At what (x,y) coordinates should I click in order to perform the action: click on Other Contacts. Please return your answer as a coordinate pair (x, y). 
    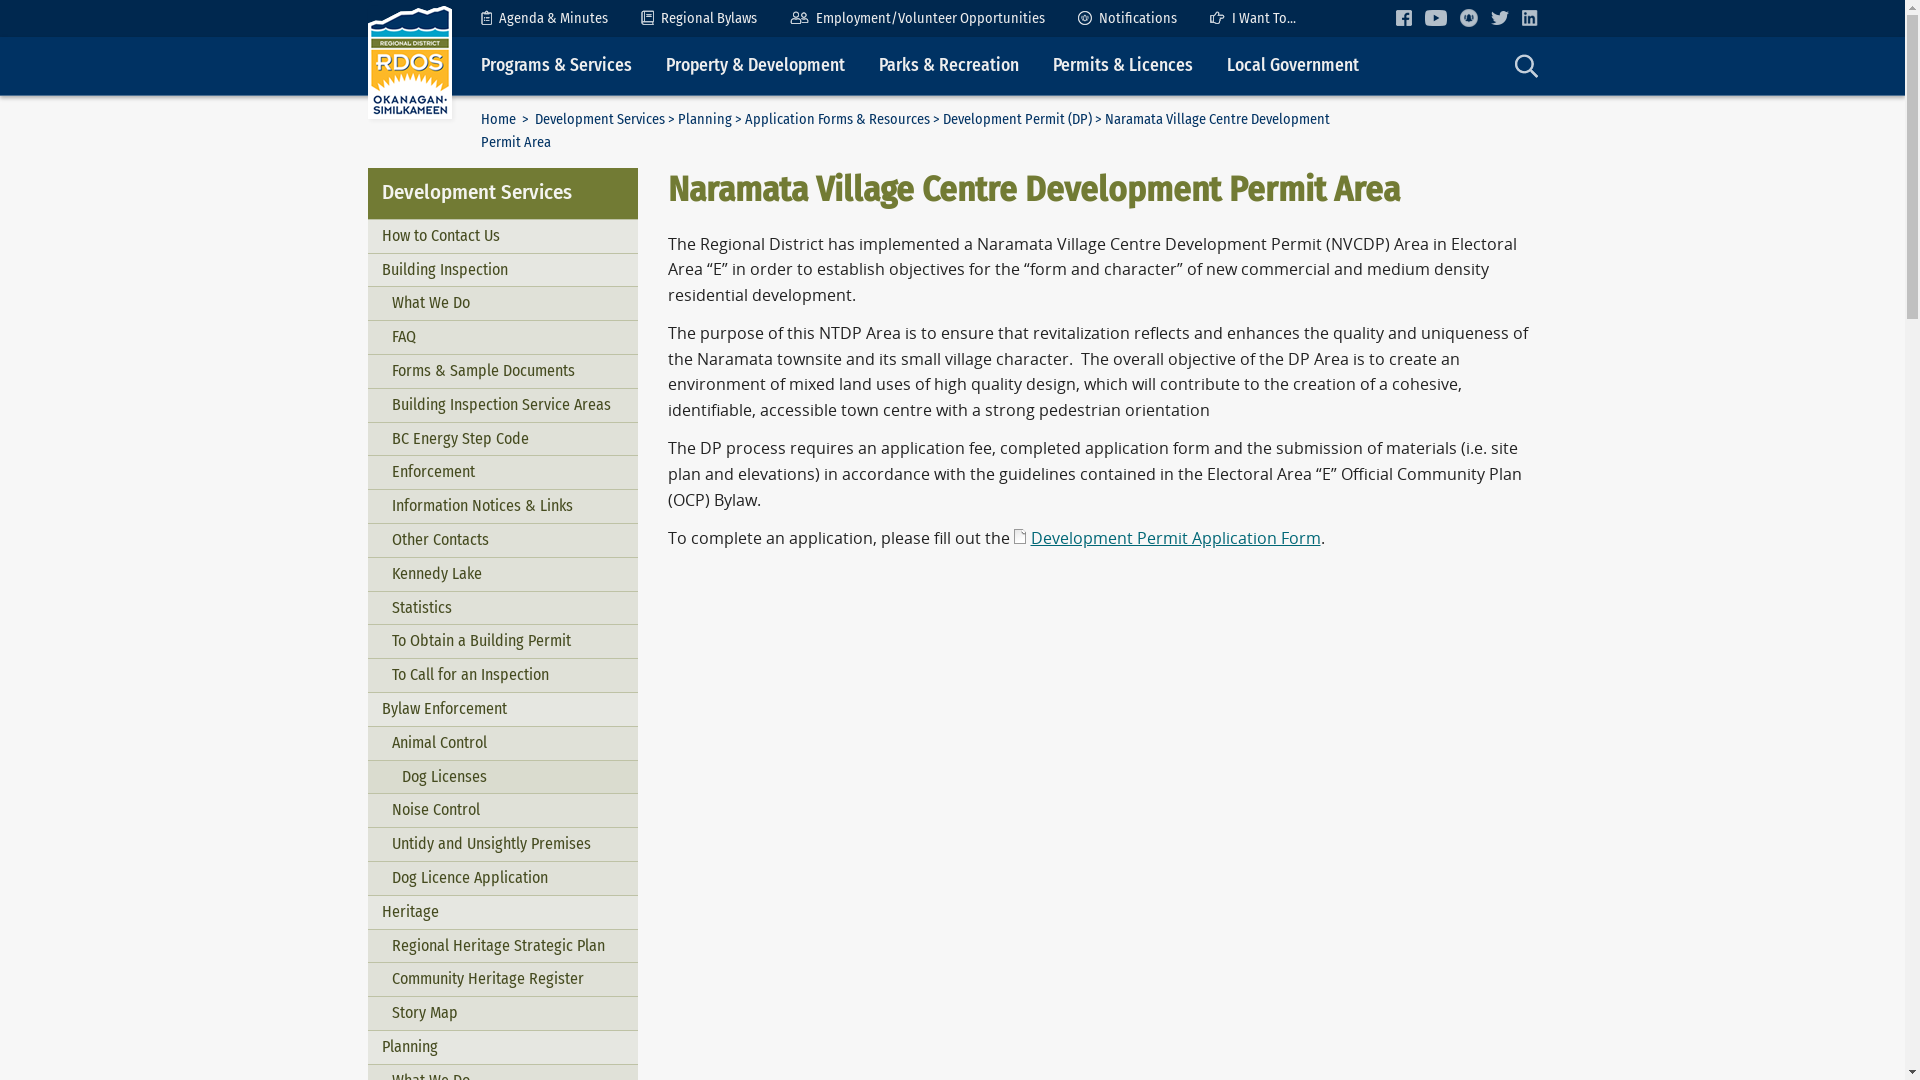
    Looking at the image, I should click on (503, 540).